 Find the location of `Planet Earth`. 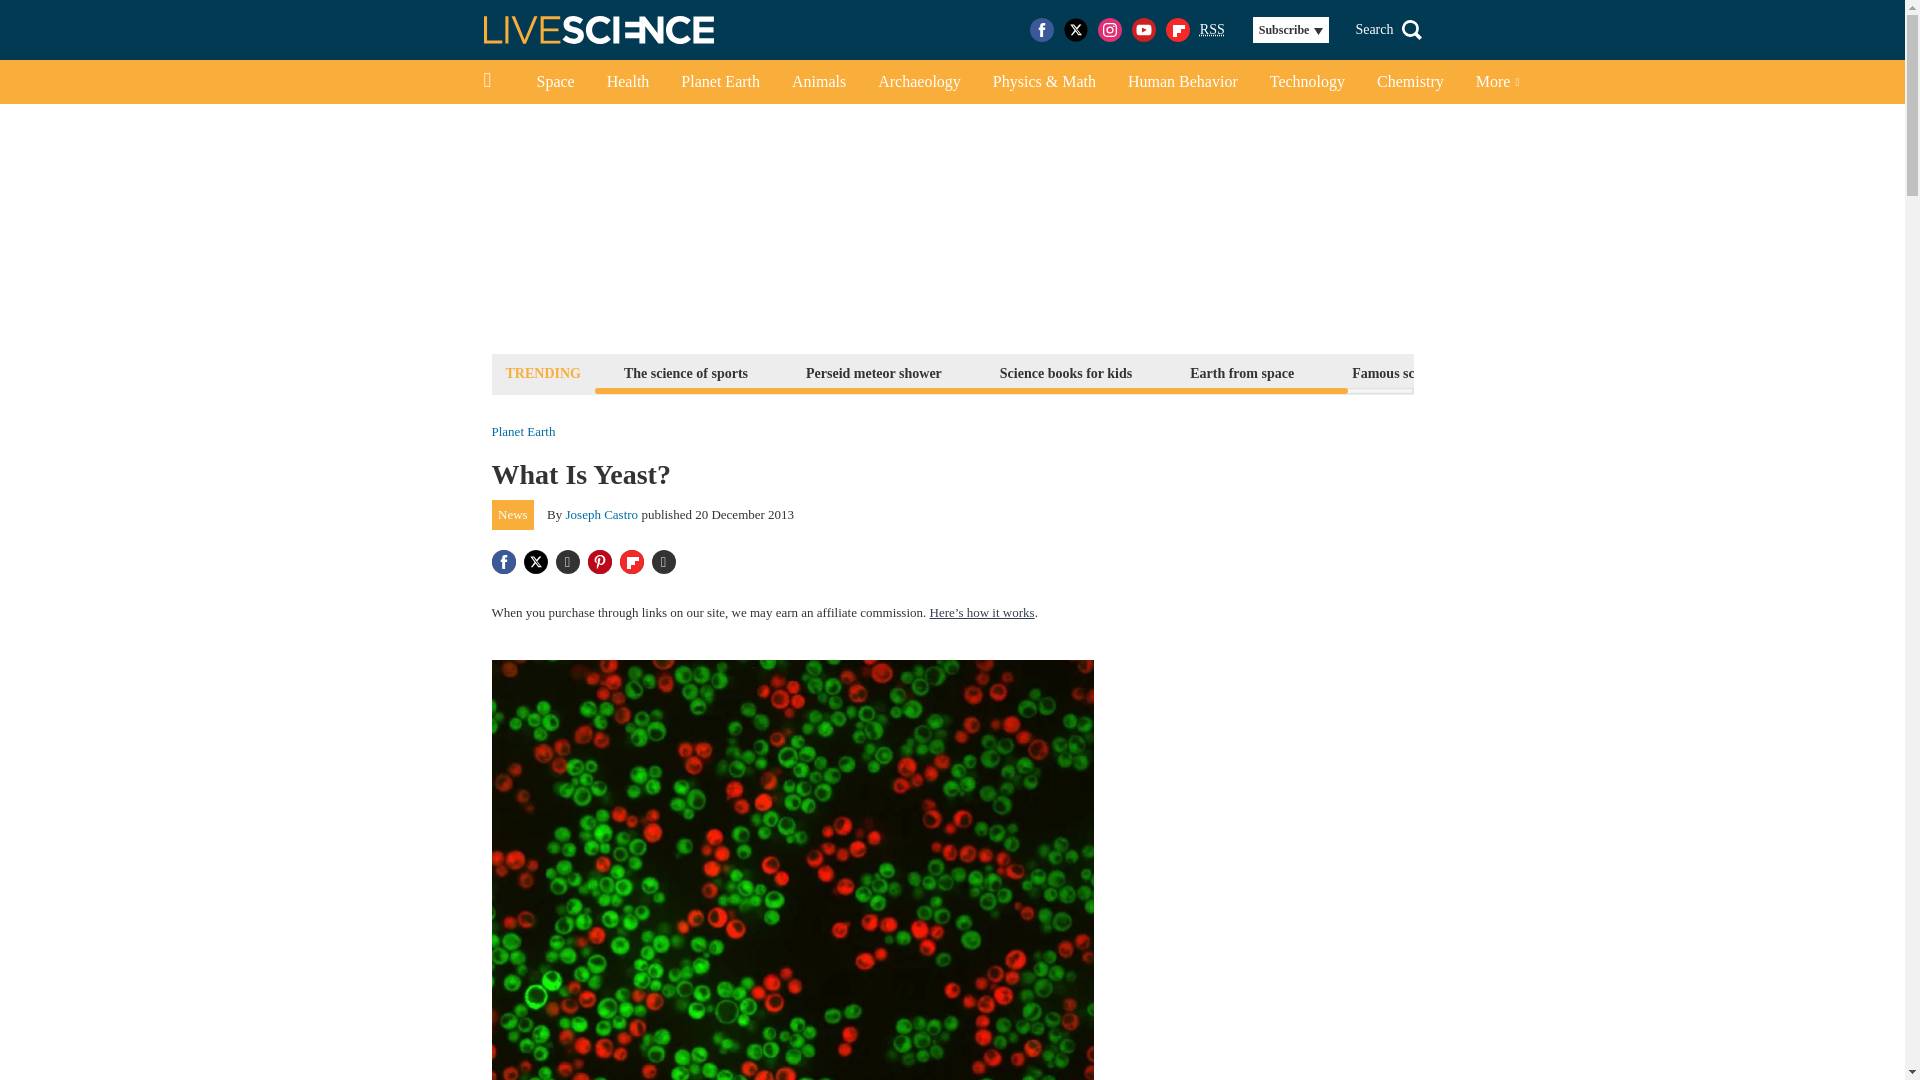

Planet Earth is located at coordinates (720, 82).